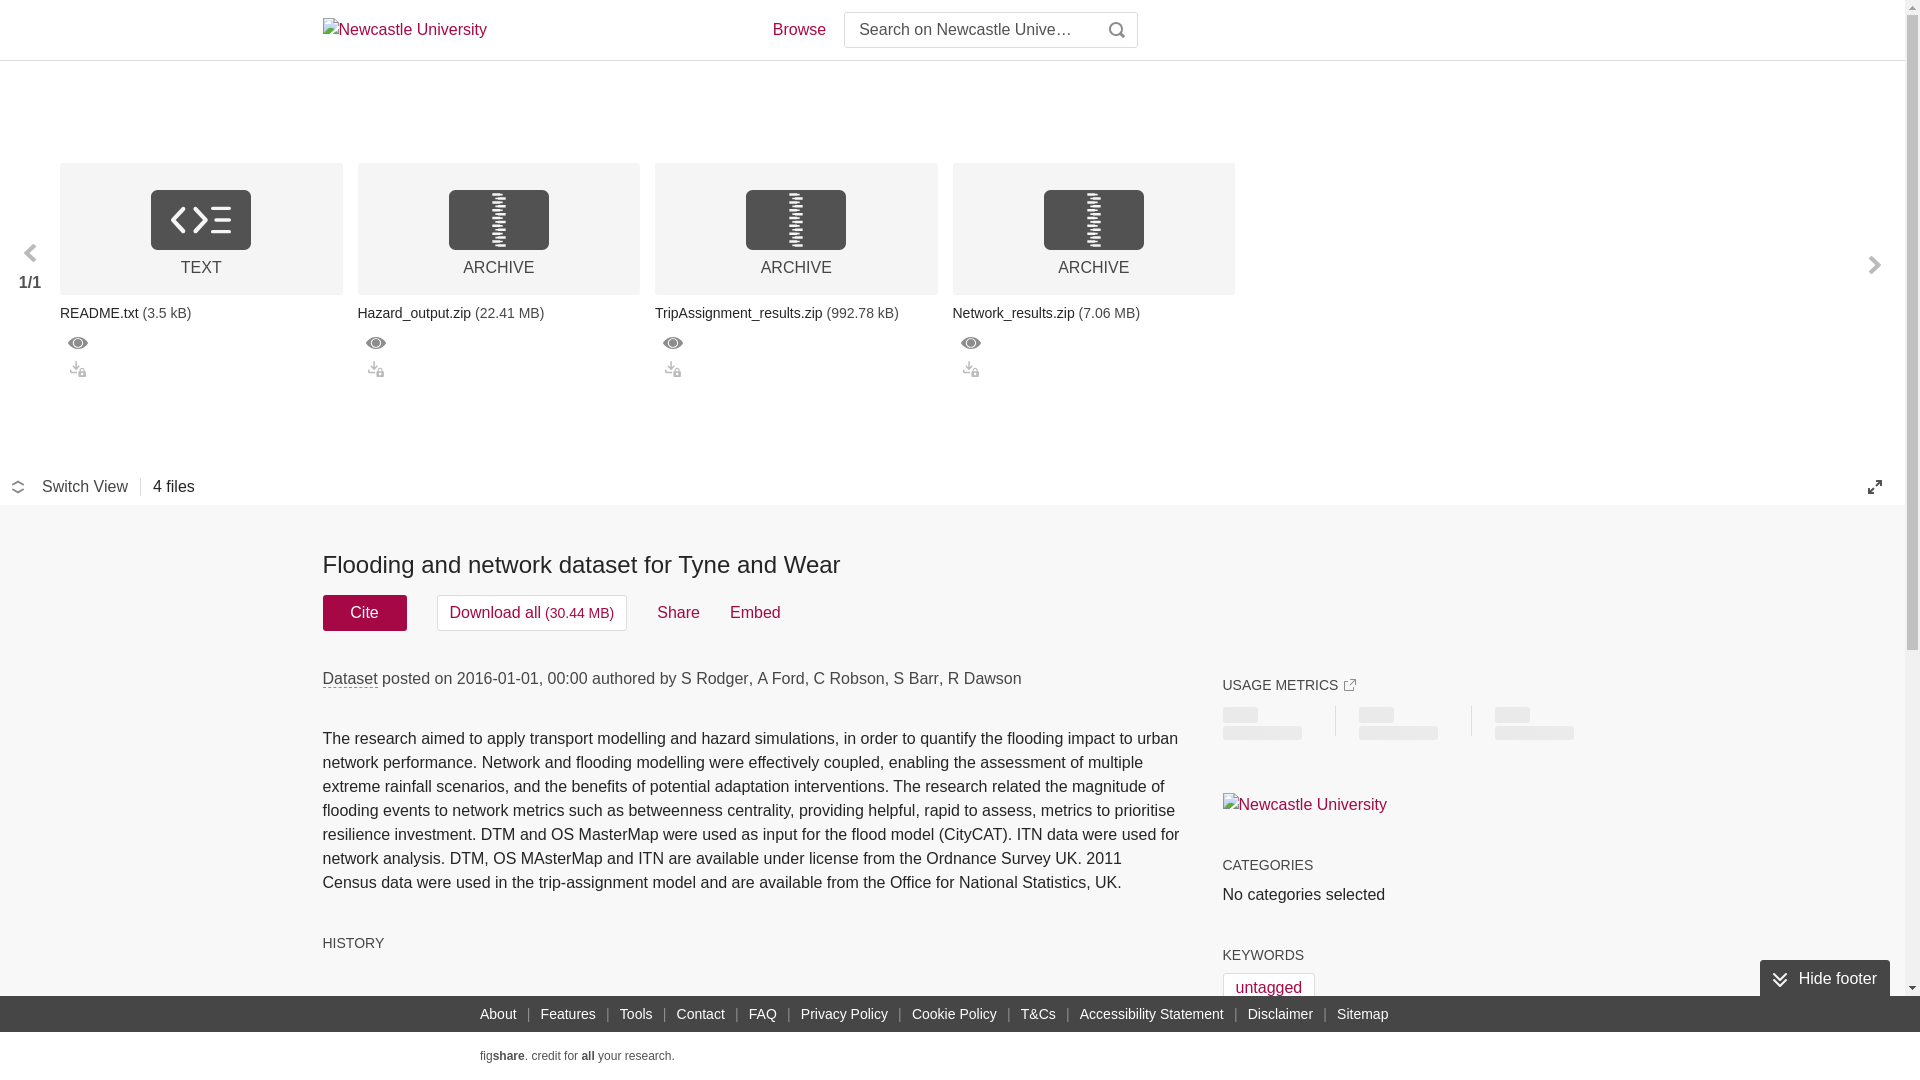 The width and height of the screenshot is (1920, 1080). Describe the element at coordinates (70, 486) in the screenshot. I see `Switch View` at that location.